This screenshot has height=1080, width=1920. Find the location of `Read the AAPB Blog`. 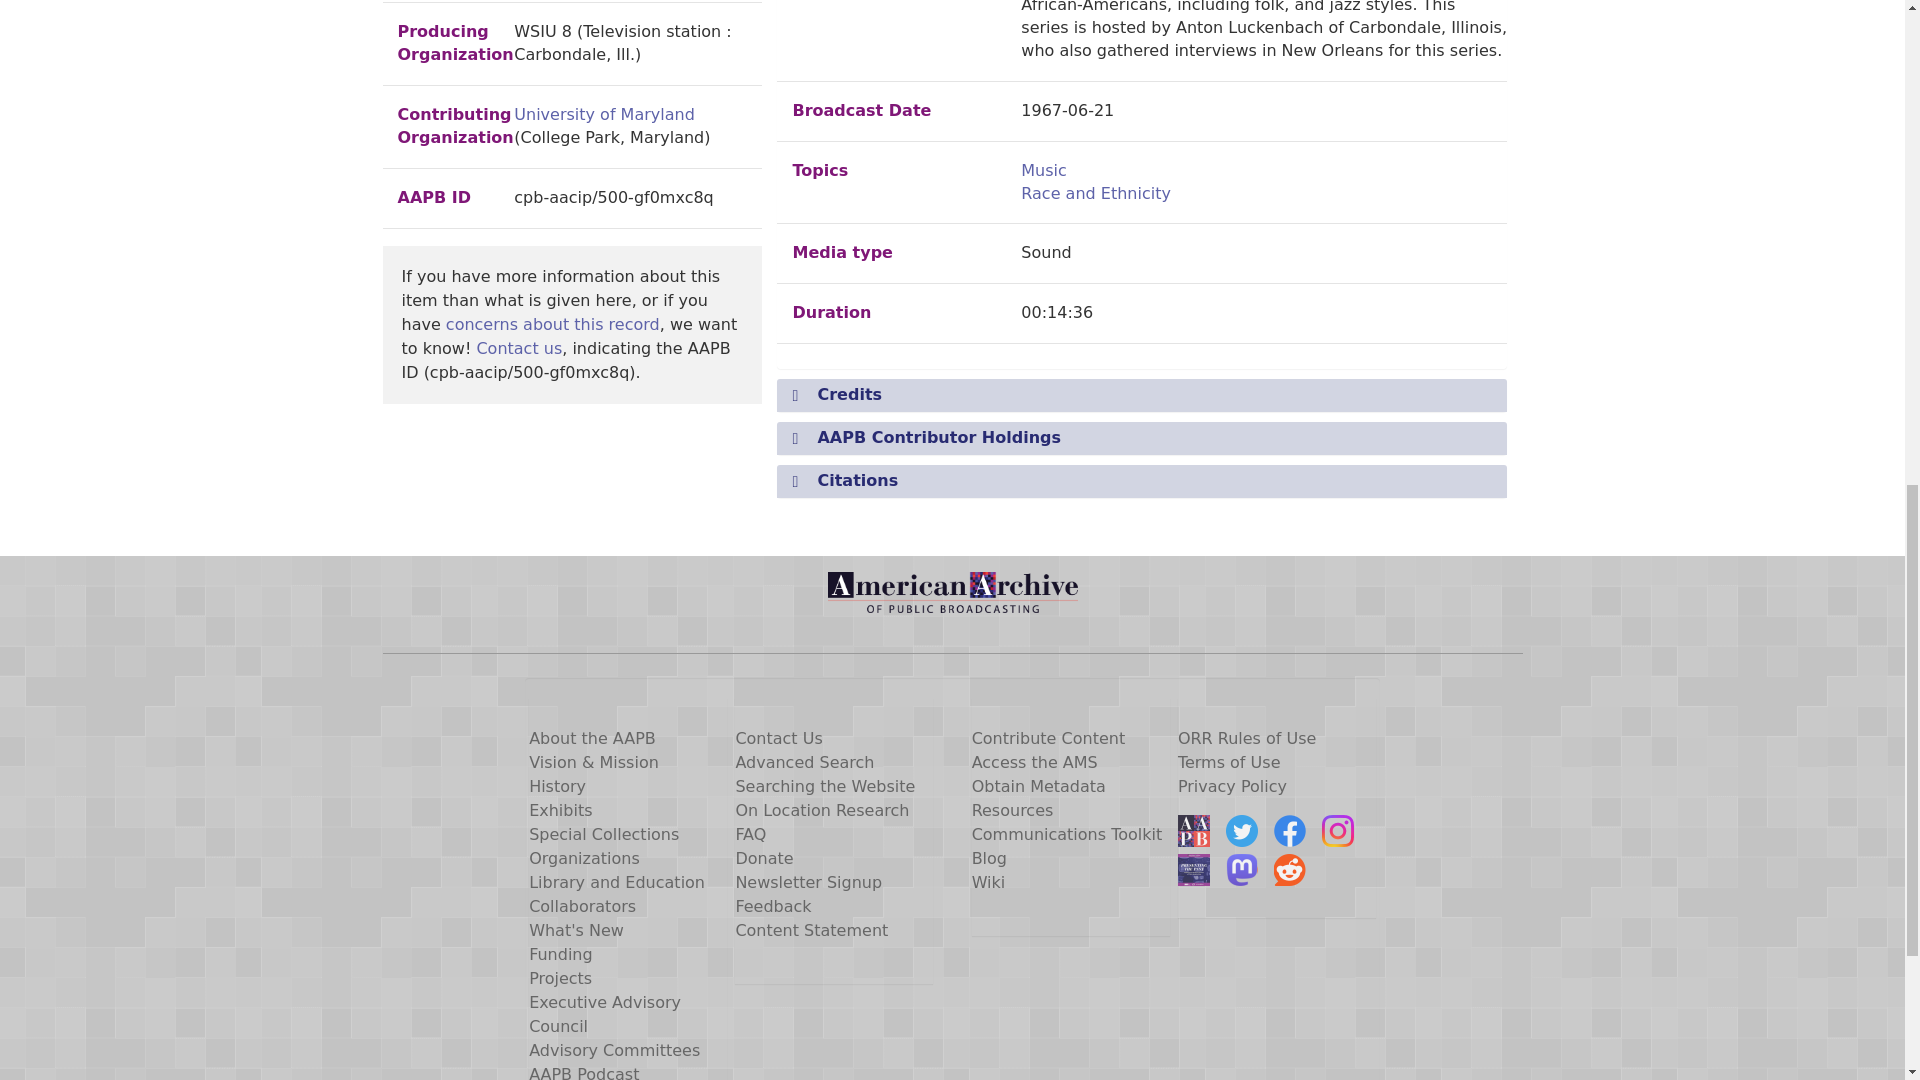

Read the AAPB Blog is located at coordinates (1194, 830).